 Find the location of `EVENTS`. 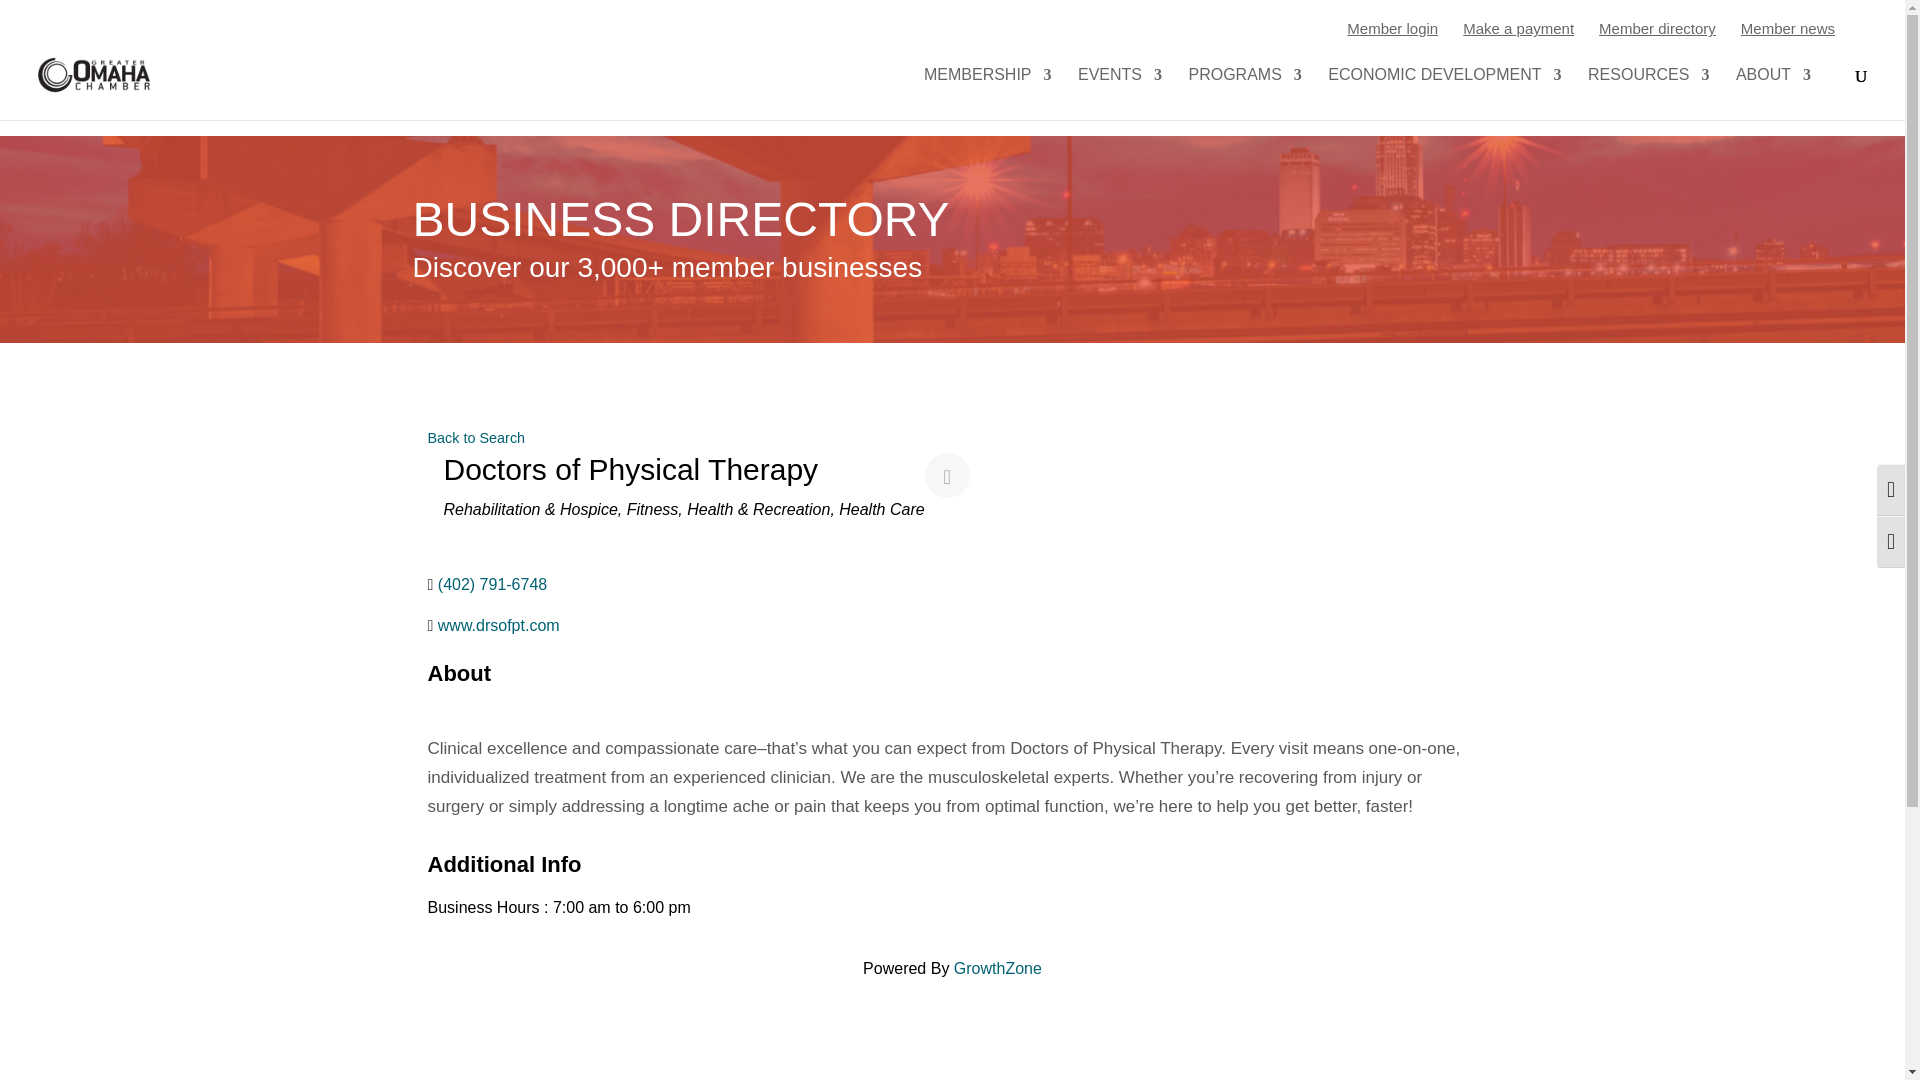

EVENTS is located at coordinates (1119, 94).